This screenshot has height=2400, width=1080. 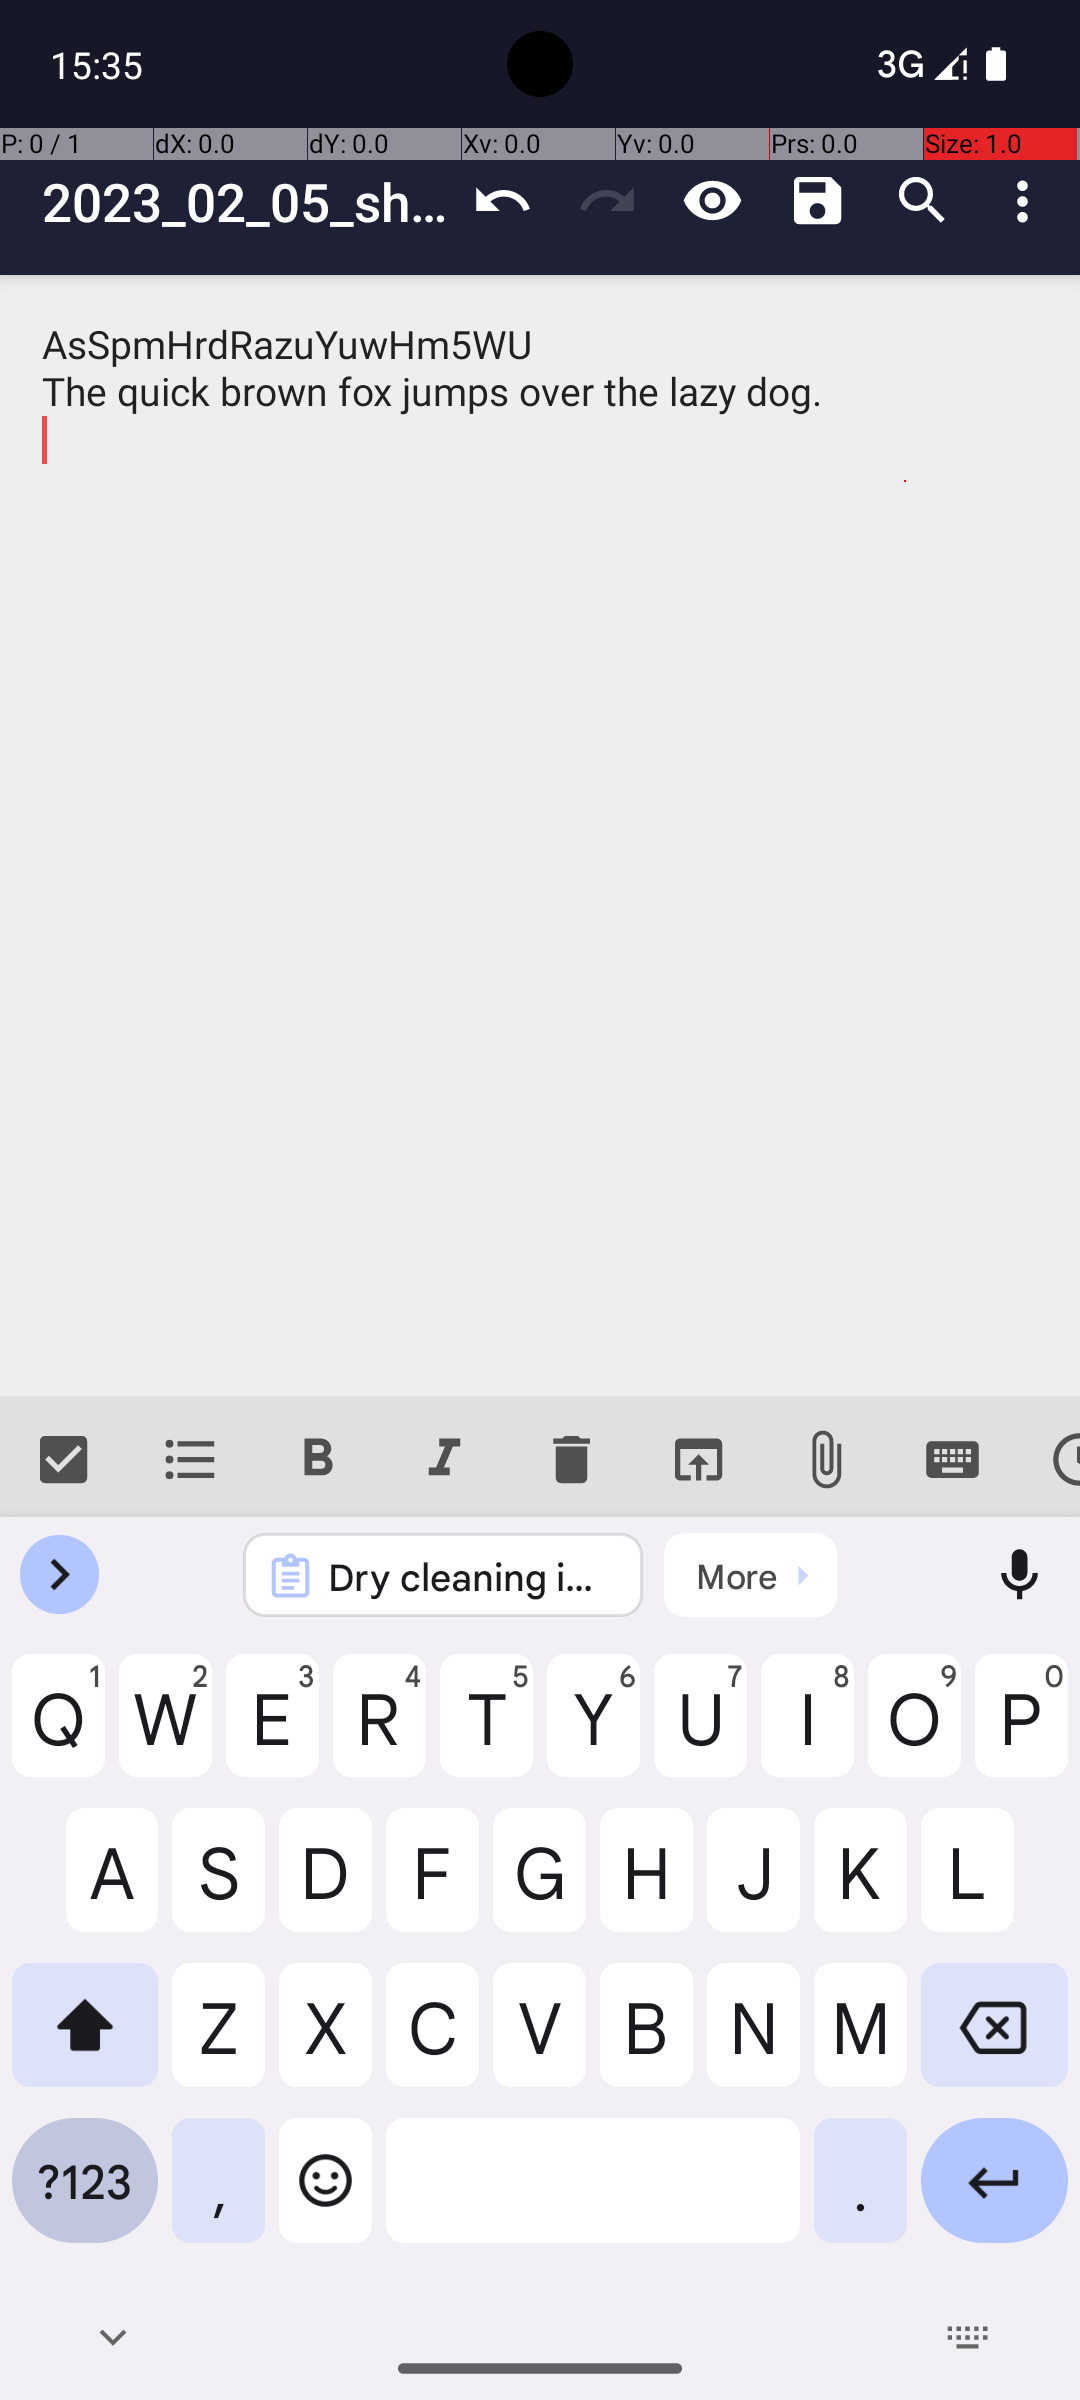 What do you see at coordinates (540, 836) in the screenshot?
I see `AsSpmHrdRazuYuwHm5WU
The quick brown fox jumps over the lazy dog.
` at bounding box center [540, 836].